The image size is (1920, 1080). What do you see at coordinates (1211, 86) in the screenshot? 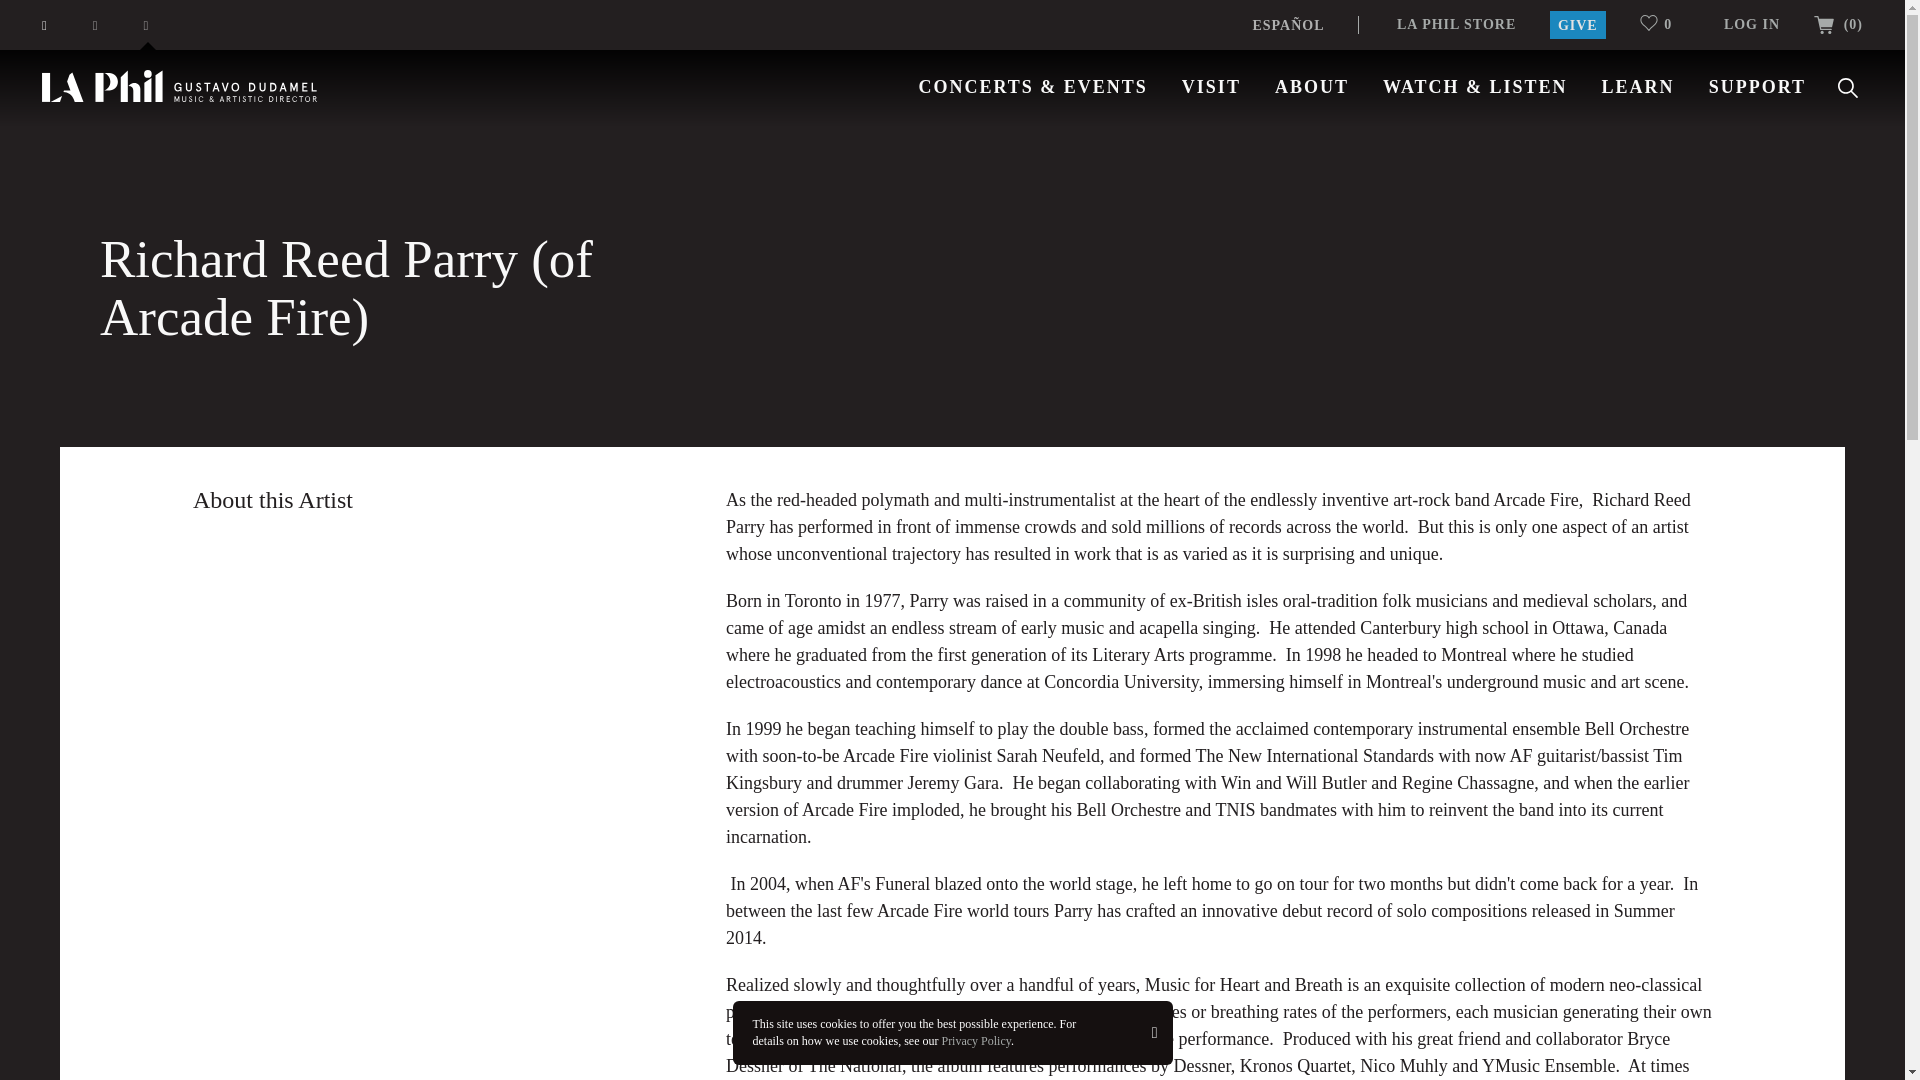
I see `VISIT` at bounding box center [1211, 86].